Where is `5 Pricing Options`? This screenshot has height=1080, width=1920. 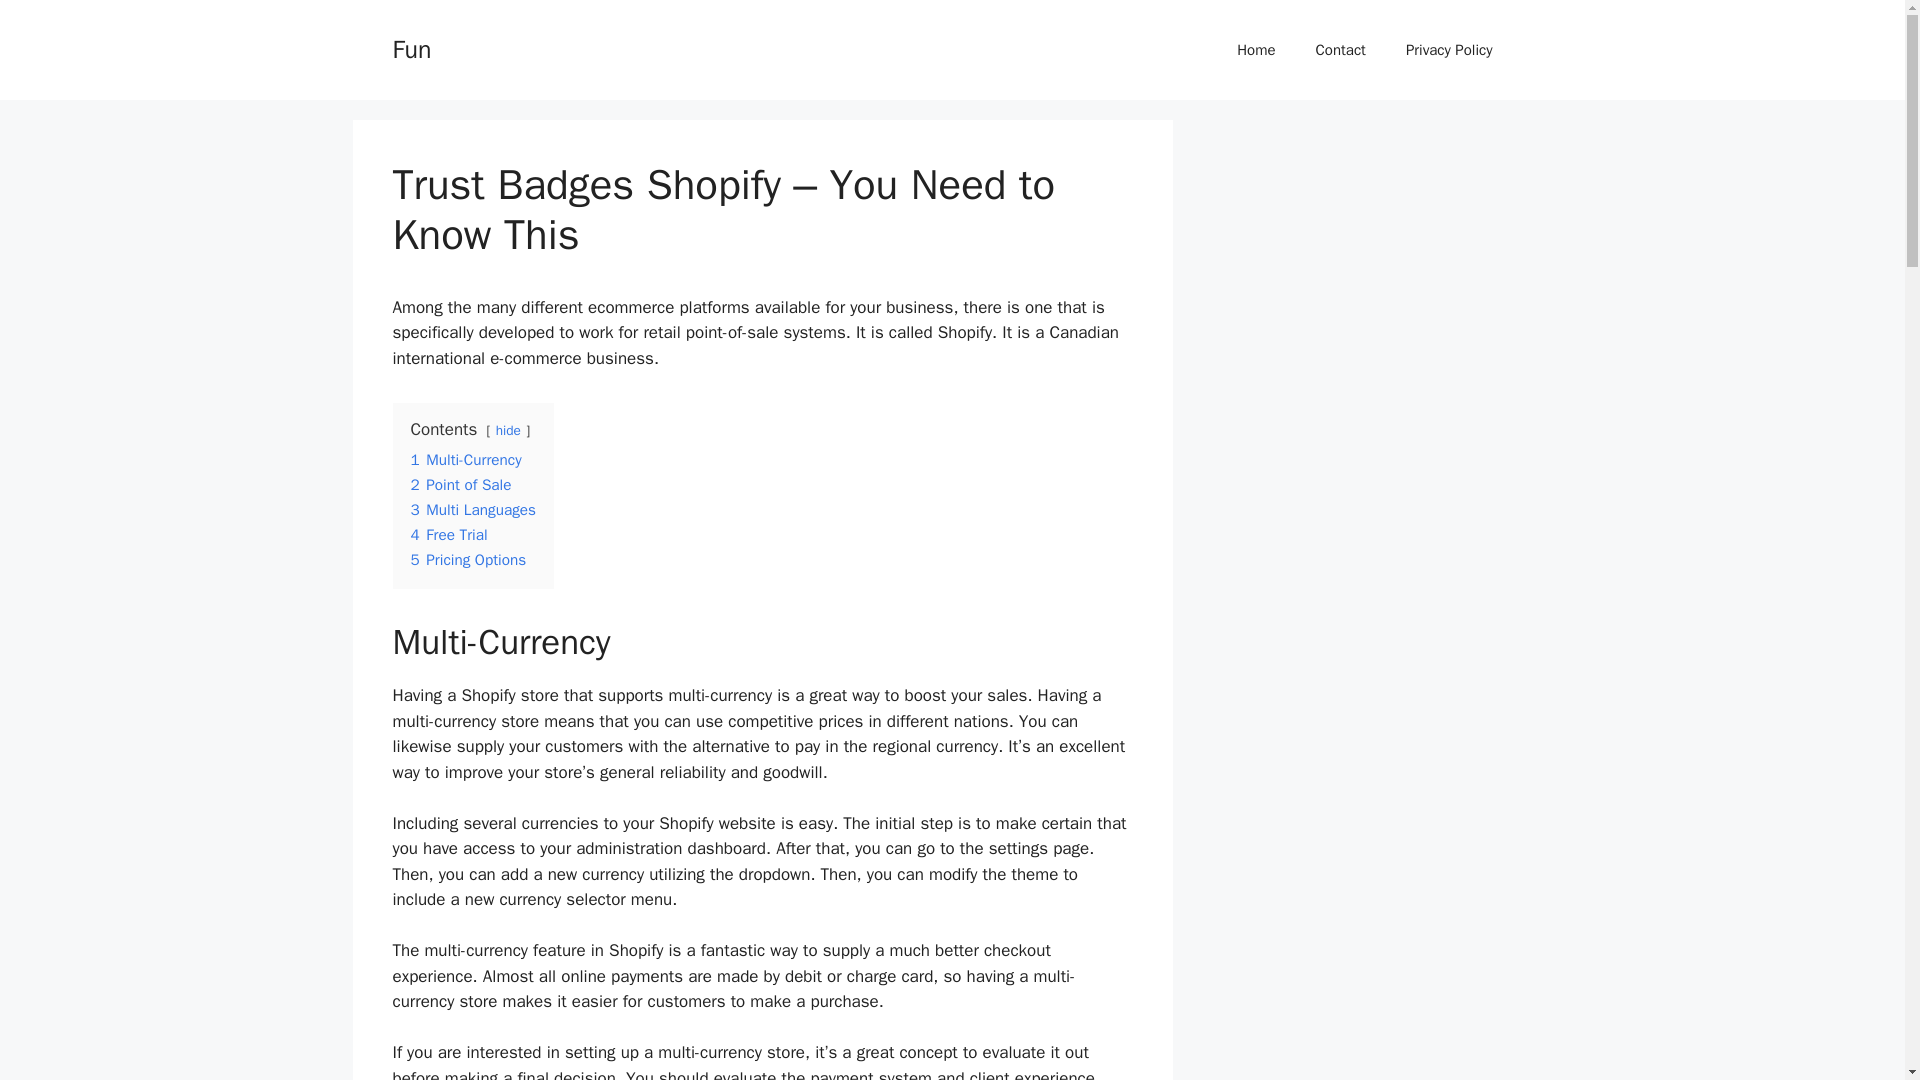 5 Pricing Options is located at coordinates (468, 560).